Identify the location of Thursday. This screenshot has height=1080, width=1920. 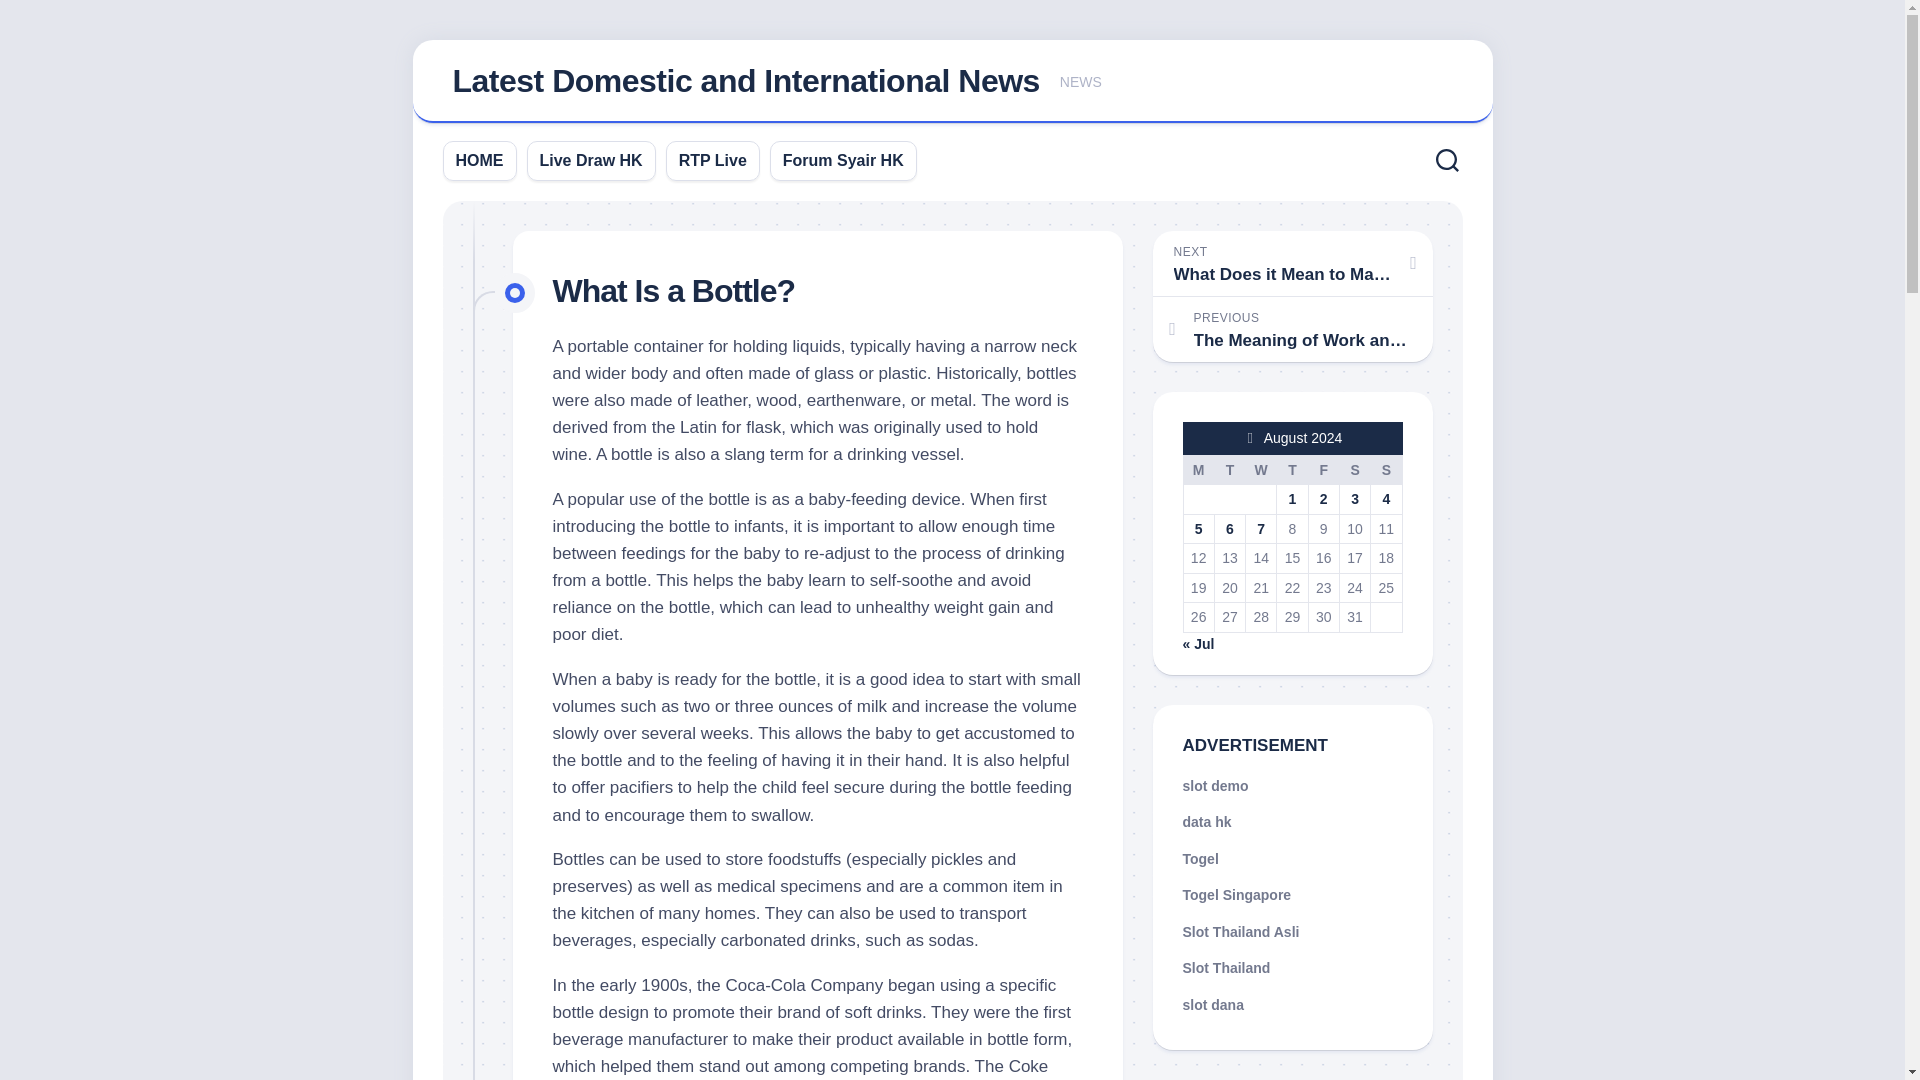
(1198, 469).